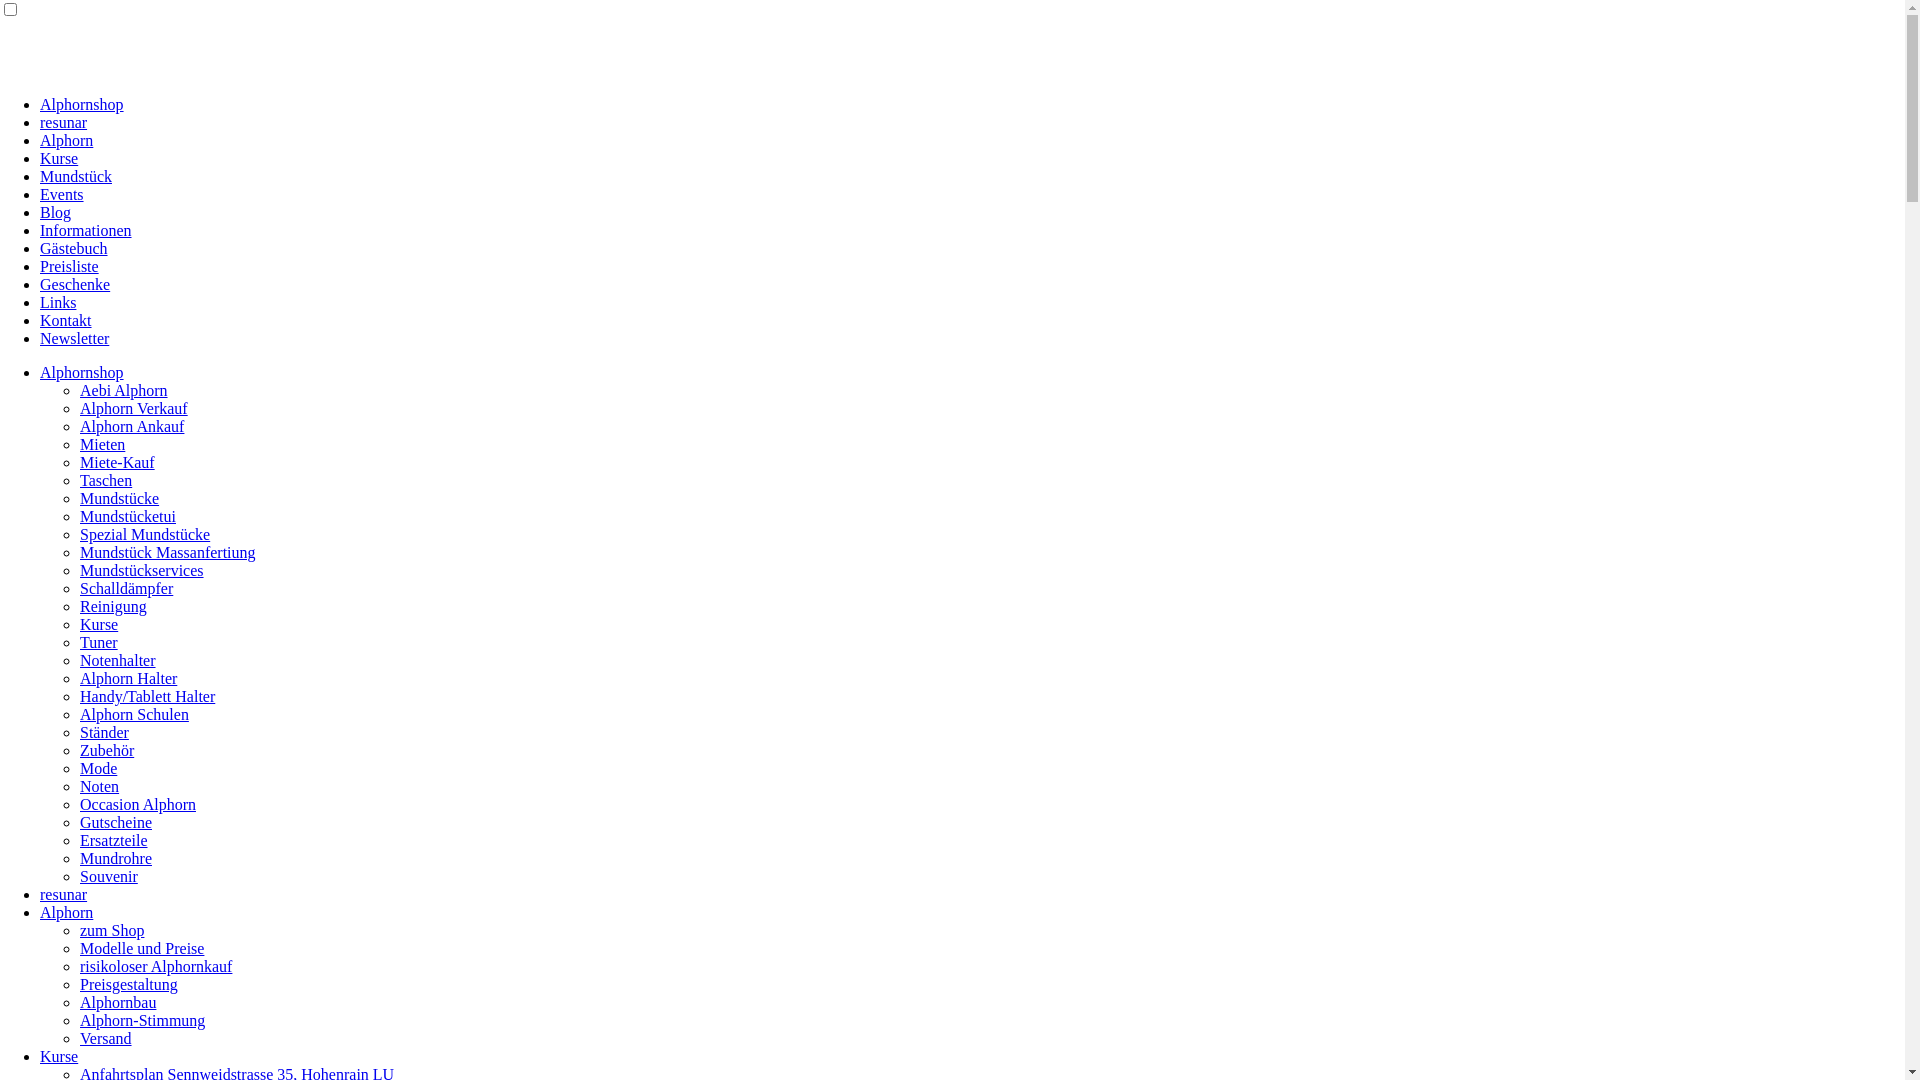 The image size is (1920, 1080). Describe the element at coordinates (134, 408) in the screenshot. I see `Alphorn Verkauf` at that location.